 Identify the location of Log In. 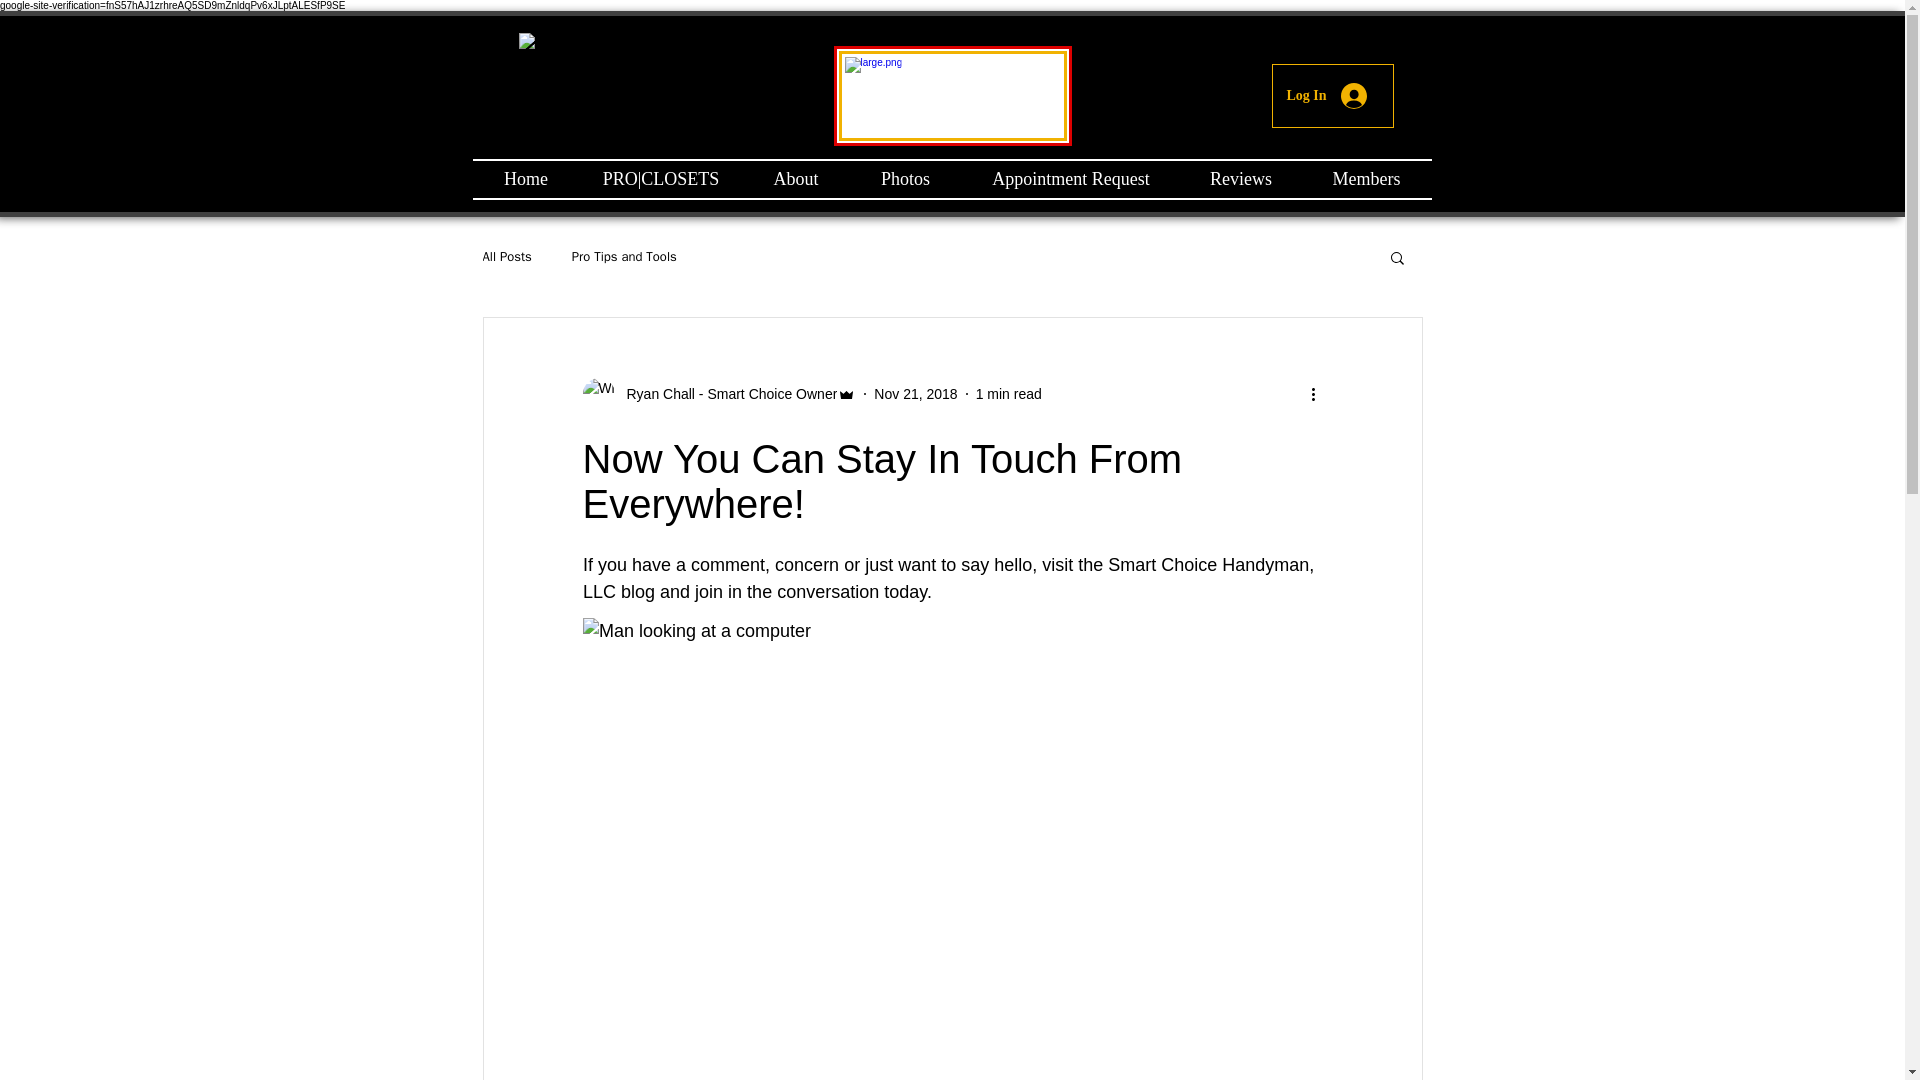
(1326, 95).